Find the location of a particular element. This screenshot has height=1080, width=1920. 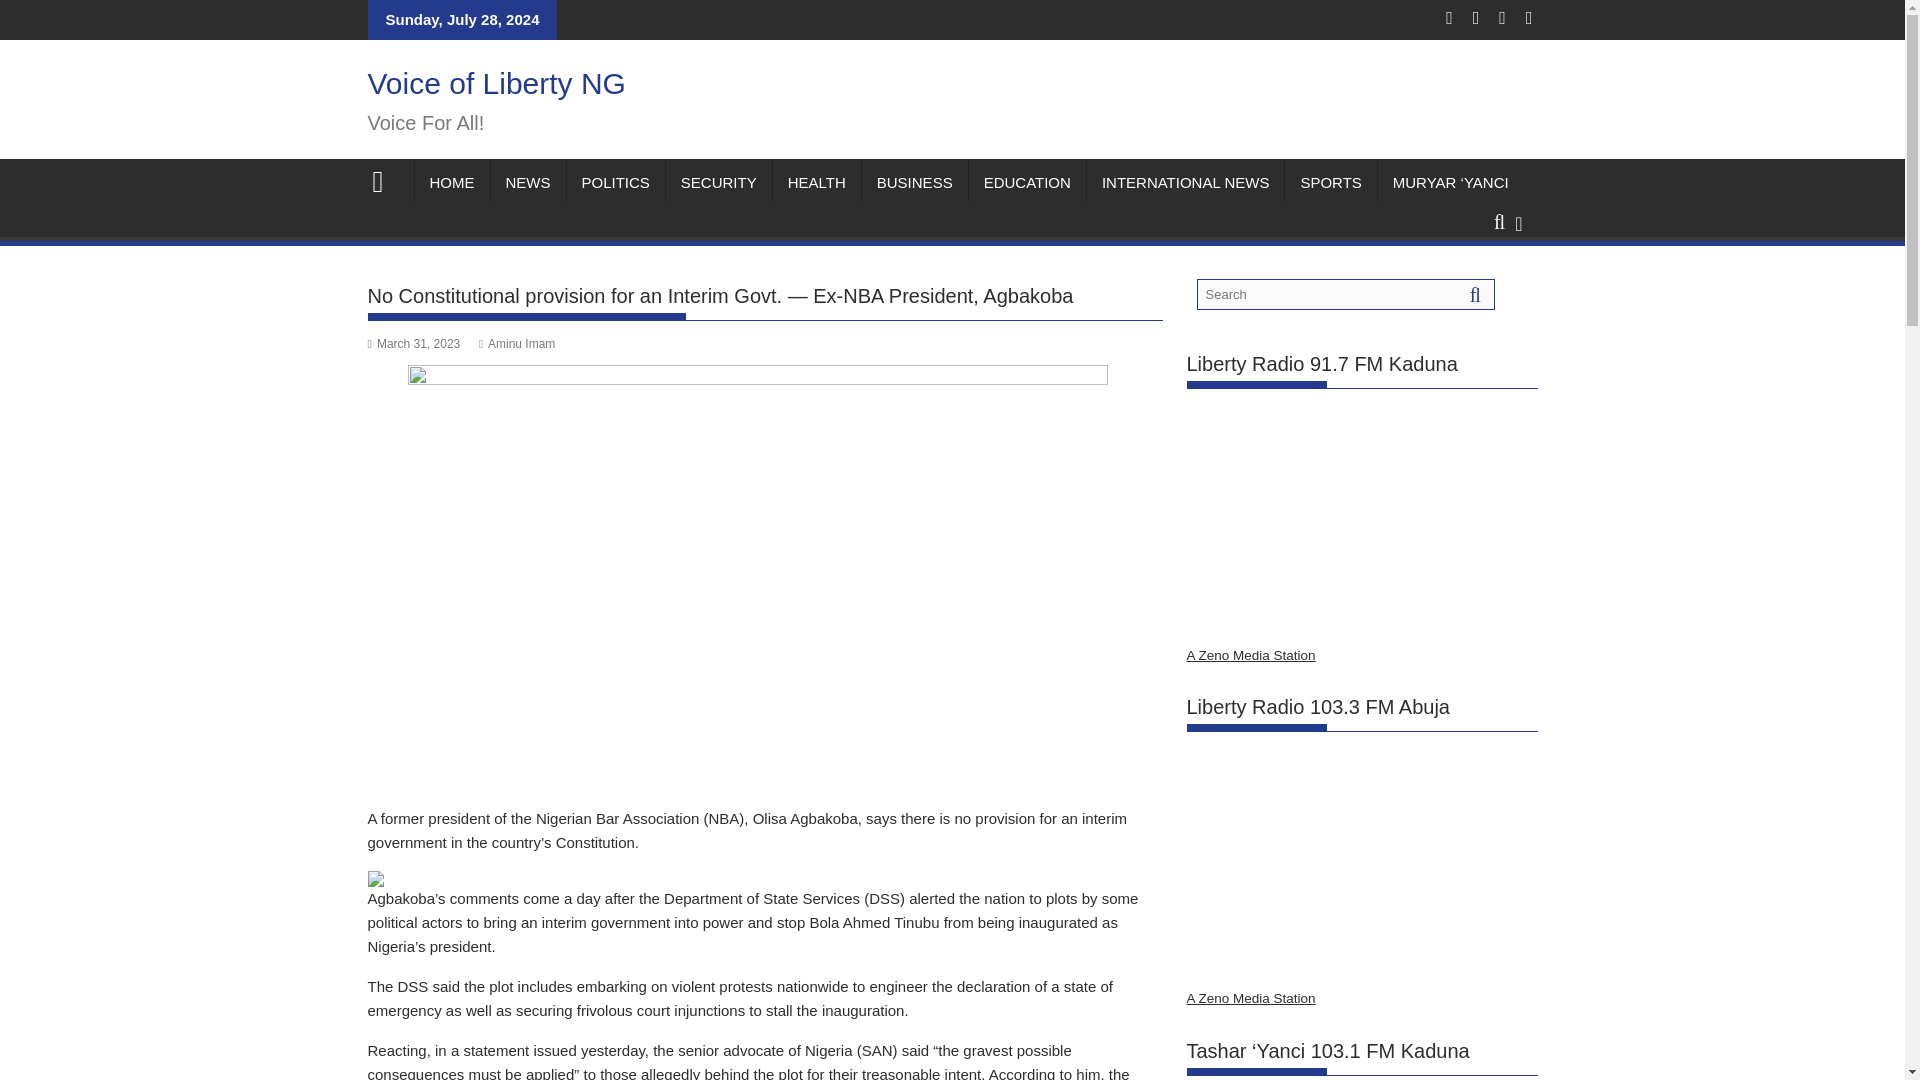

BUSINESS is located at coordinates (914, 182).